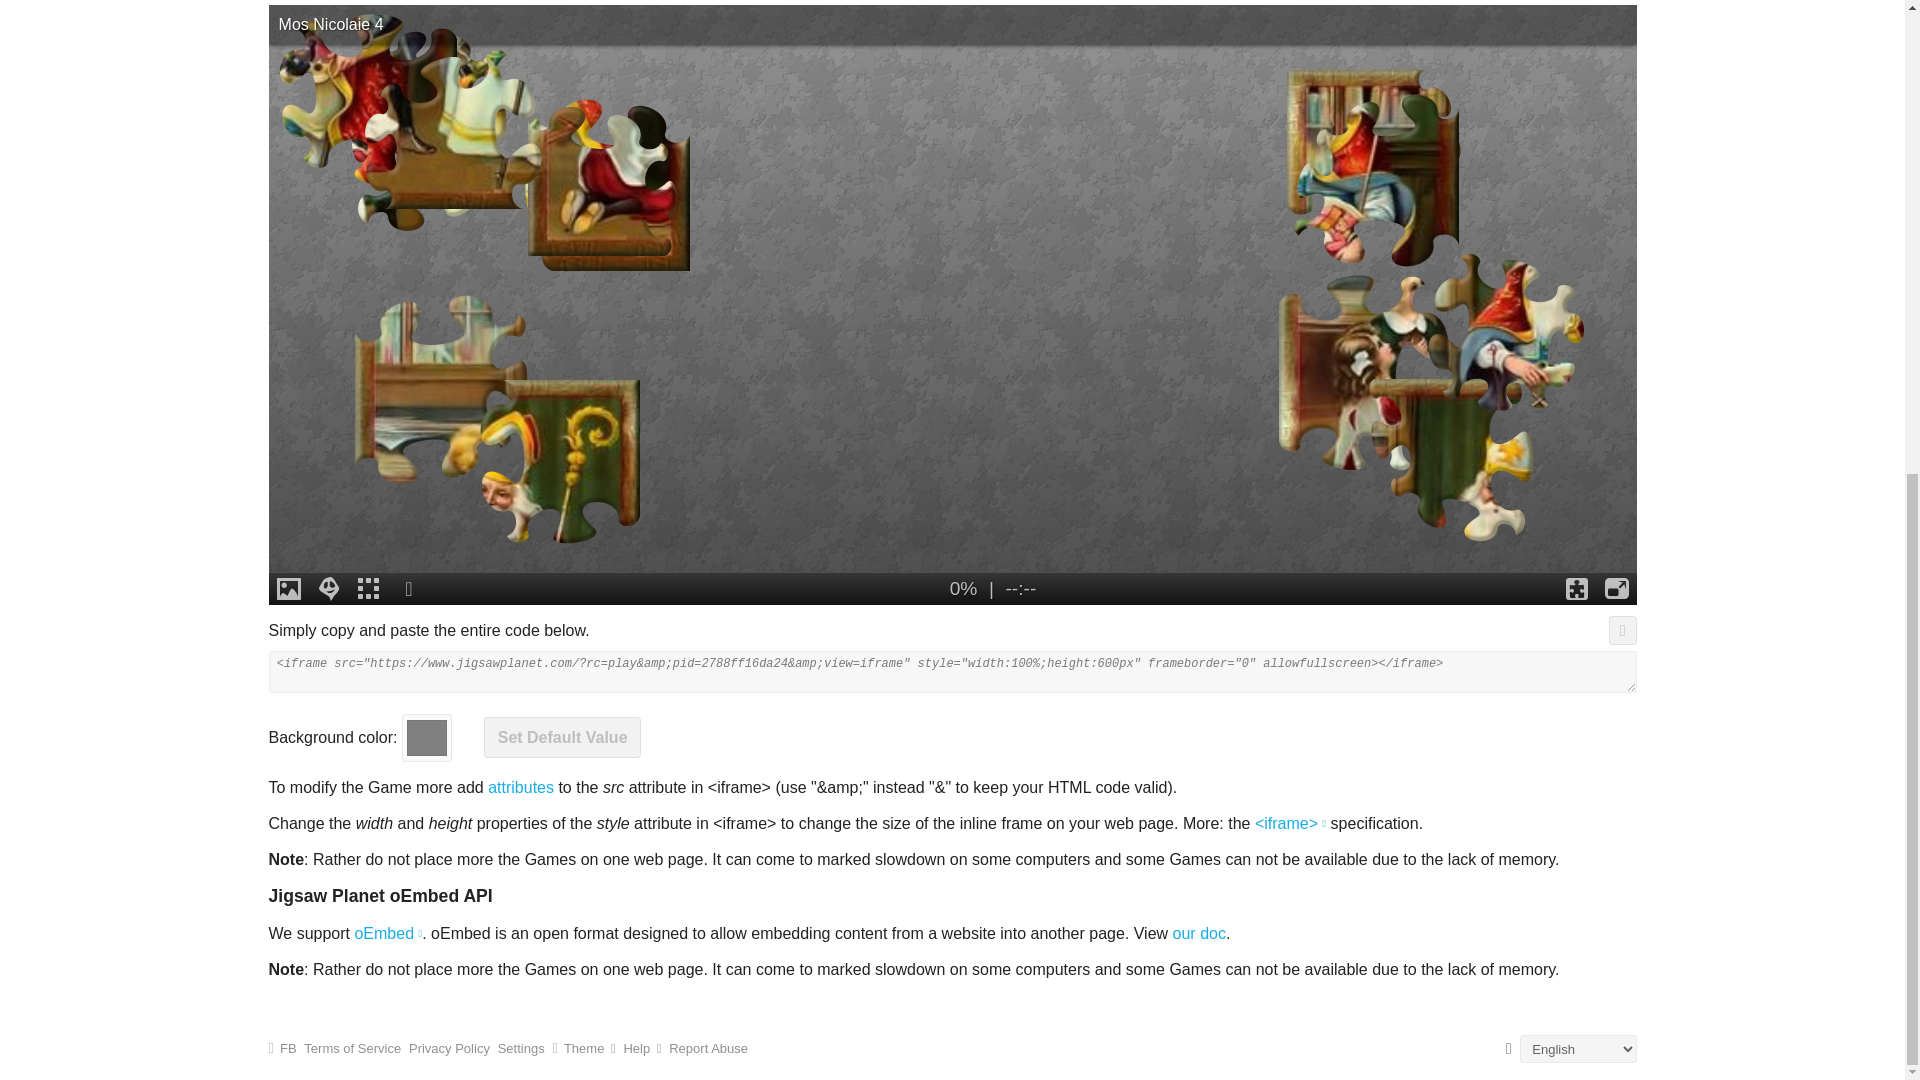  What do you see at coordinates (1200, 932) in the screenshot?
I see `our doc` at bounding box center [1200, 932].